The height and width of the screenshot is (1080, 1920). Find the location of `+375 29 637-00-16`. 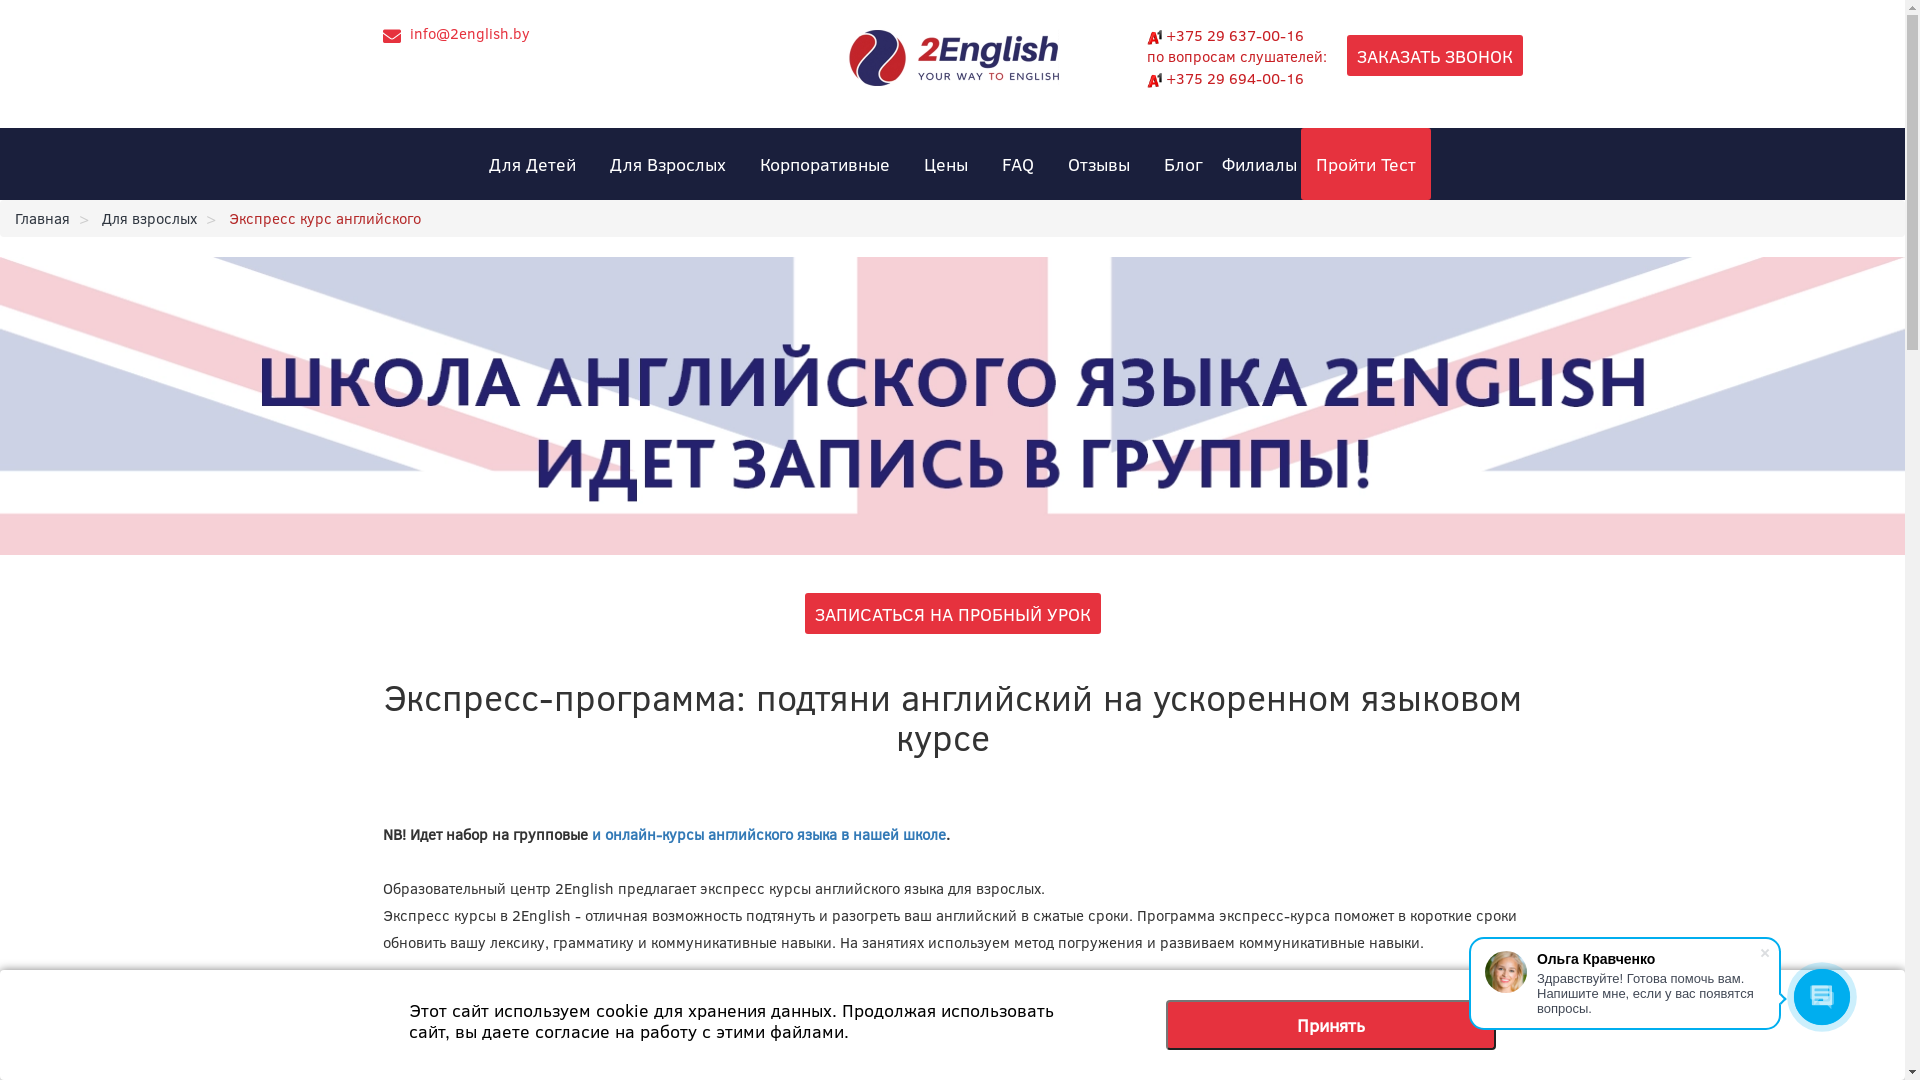

+375 29 637-00-16 is located at coordinates (1224, 35).